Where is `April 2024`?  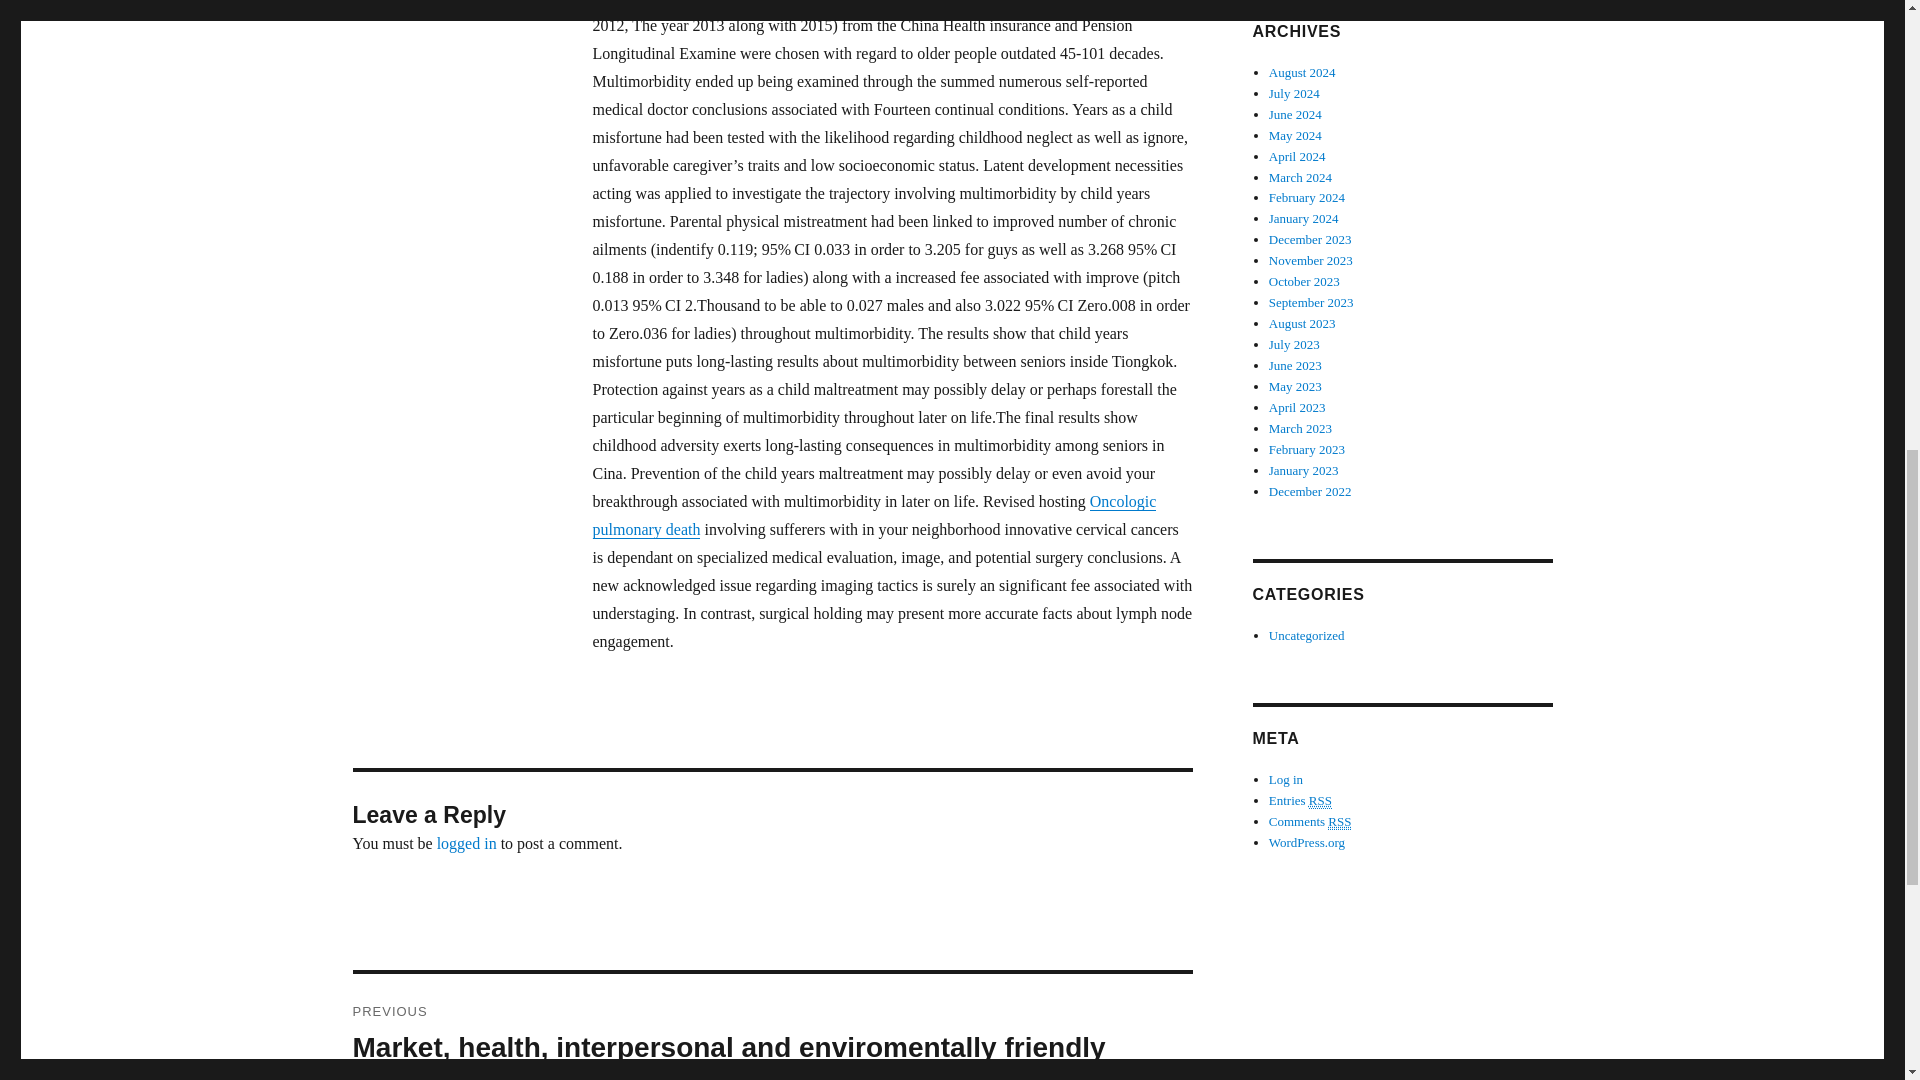
April 2024 is located at coordinates (1298, 156).